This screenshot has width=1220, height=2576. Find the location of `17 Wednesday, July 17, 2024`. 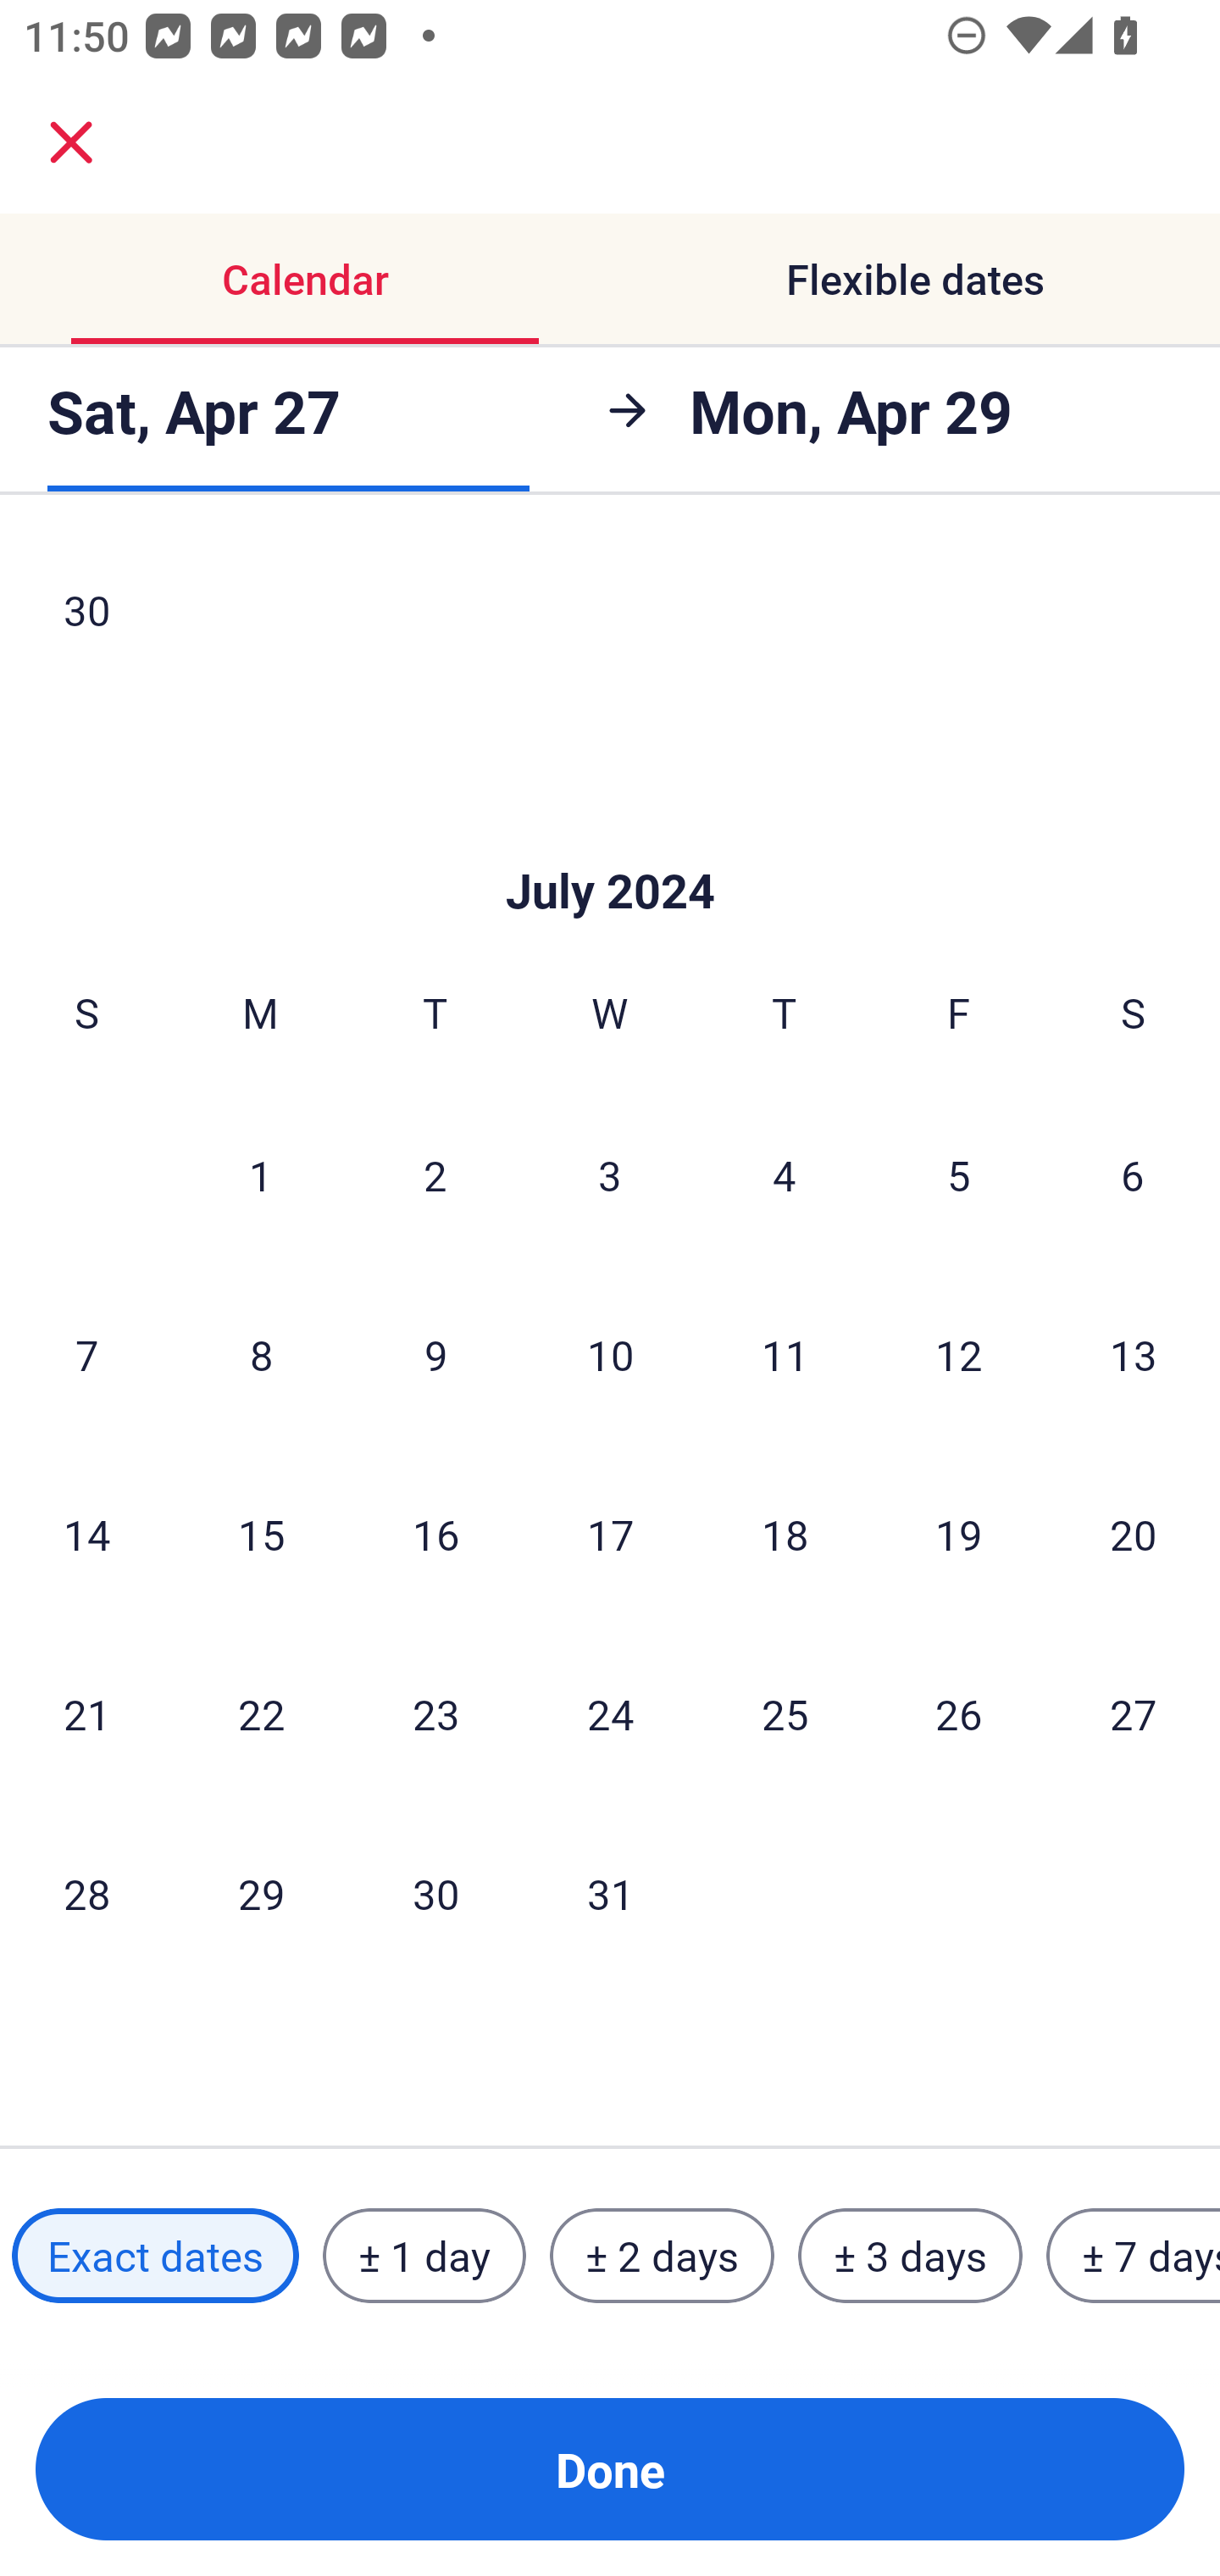

17 Wednesday, July 17, 2024 is located at coordinates (610, 1534).